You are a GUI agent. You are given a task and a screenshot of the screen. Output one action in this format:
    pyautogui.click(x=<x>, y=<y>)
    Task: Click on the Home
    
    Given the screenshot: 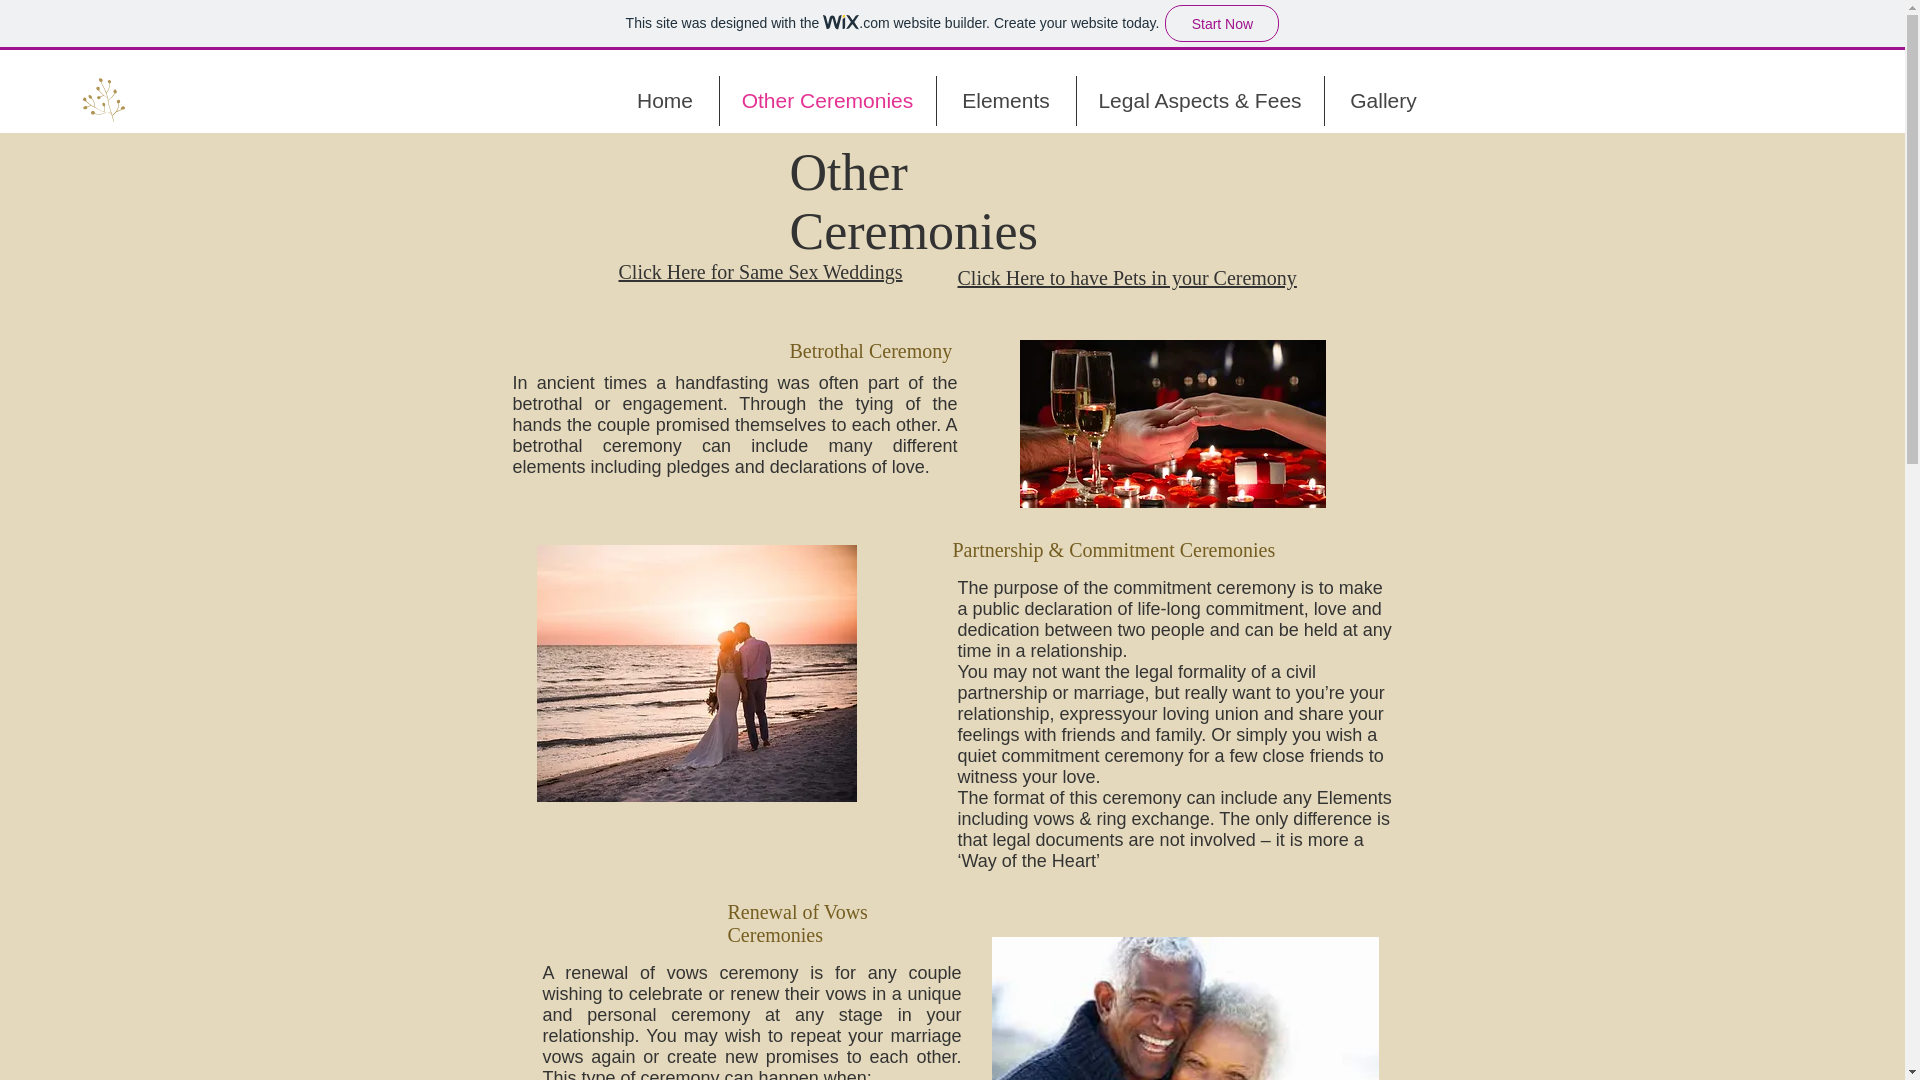 What is the action you would take?
    pyautogui.click(x=665, y=100)
    